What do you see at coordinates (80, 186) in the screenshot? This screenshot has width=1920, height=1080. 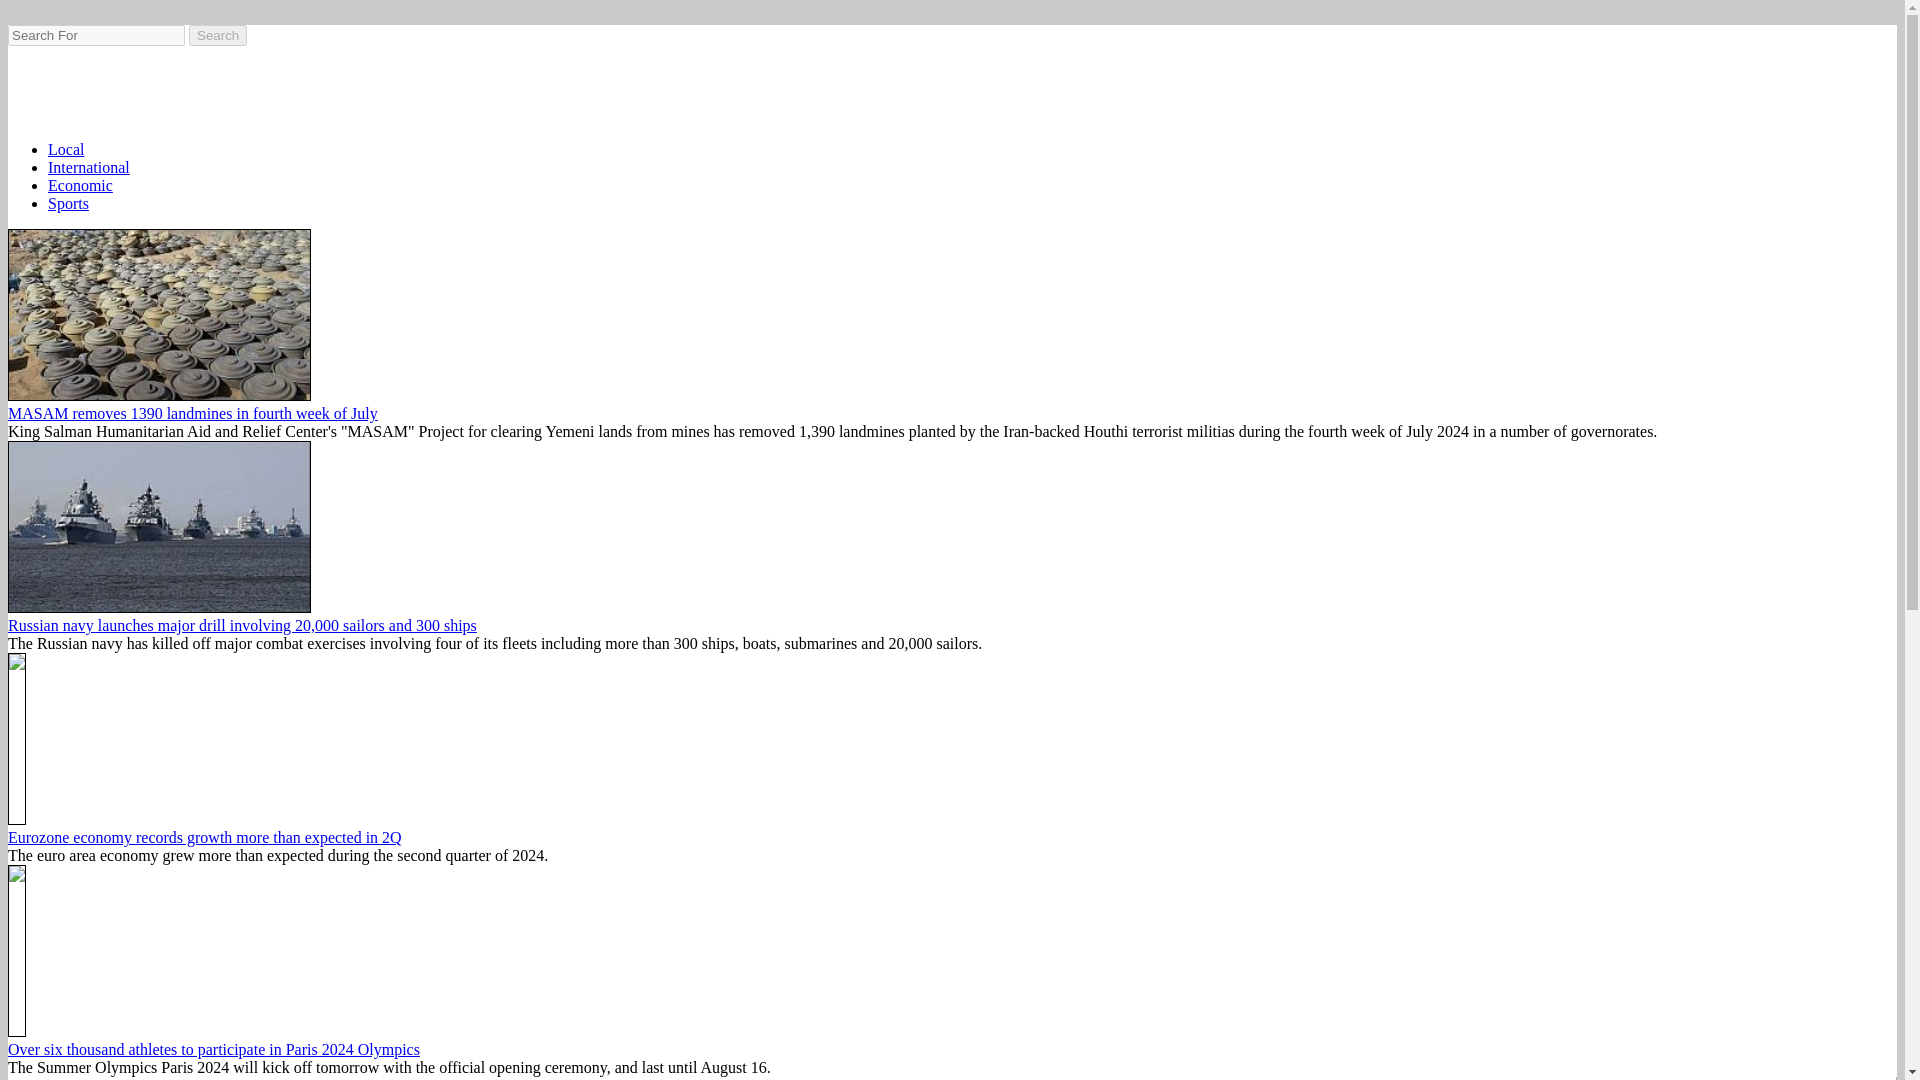 I see `Economic` at bounding box center [80, 186].